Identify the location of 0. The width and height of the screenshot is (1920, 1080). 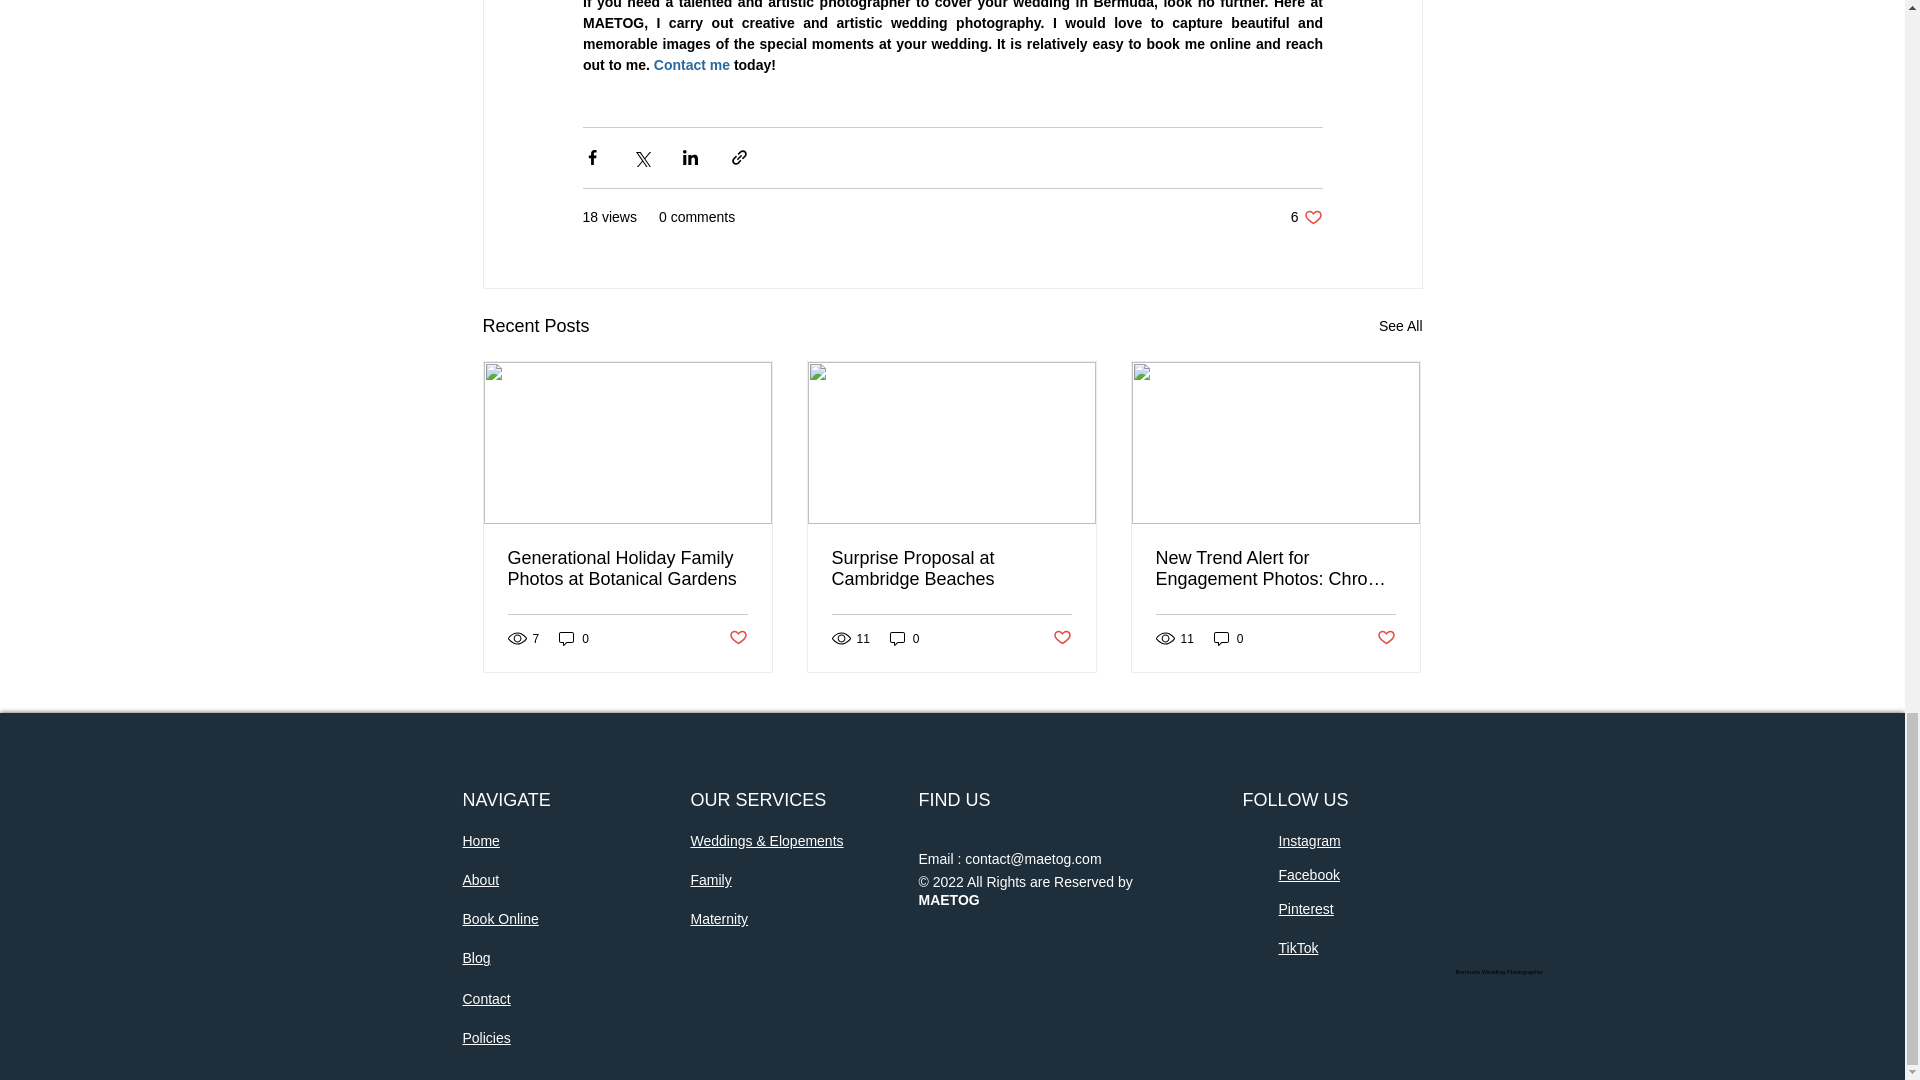
(904, 638).